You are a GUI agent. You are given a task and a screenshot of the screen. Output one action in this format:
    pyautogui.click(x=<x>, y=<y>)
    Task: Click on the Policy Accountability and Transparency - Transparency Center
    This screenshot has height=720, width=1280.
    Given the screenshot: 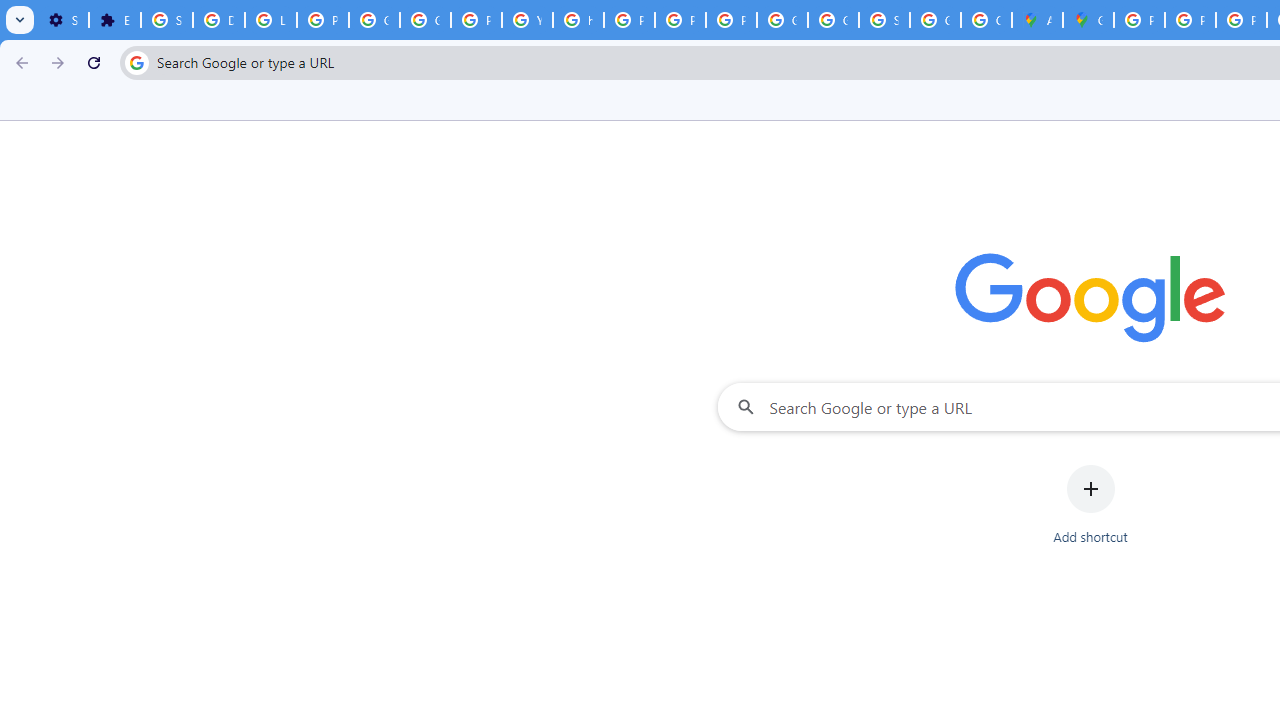 What is the action you would take?
    pyautogui.click(x=1138, y=20)
    